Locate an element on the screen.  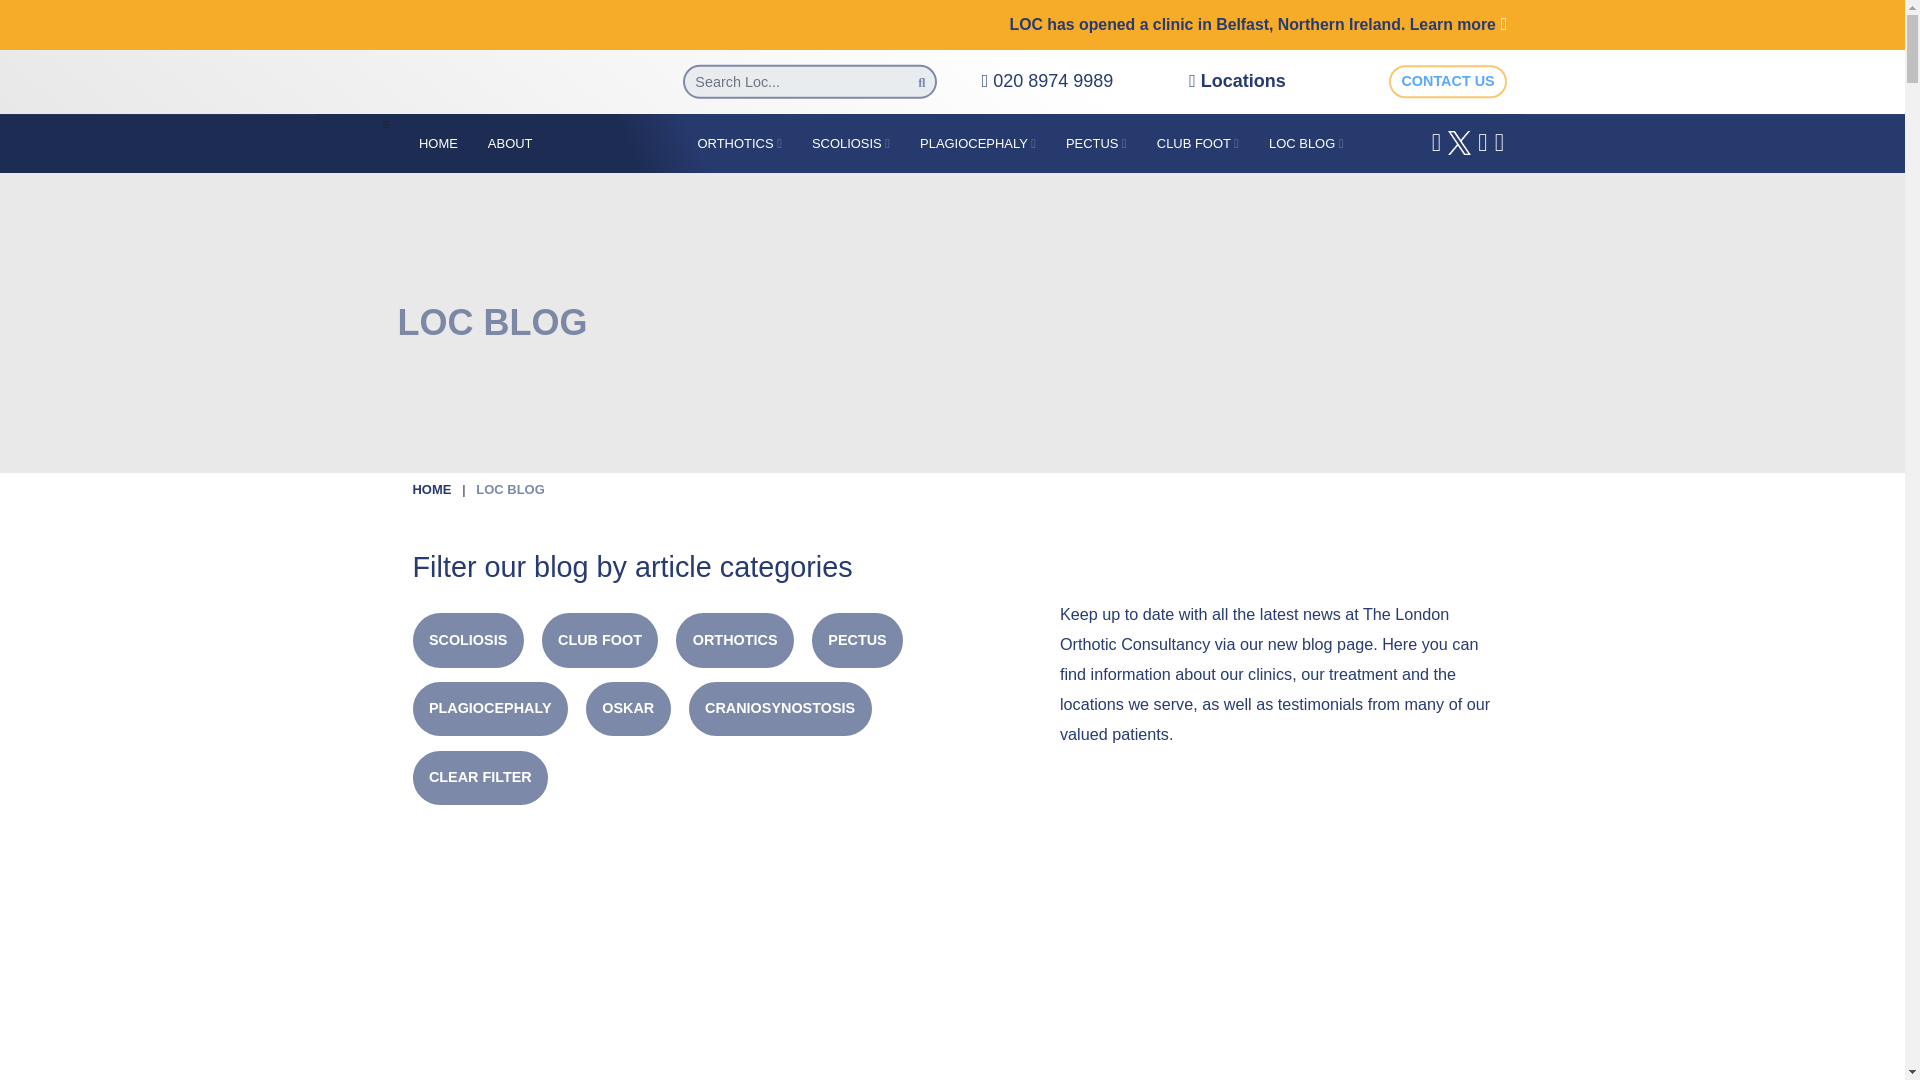
CONTACT US is located at coordinates (1448, 82).